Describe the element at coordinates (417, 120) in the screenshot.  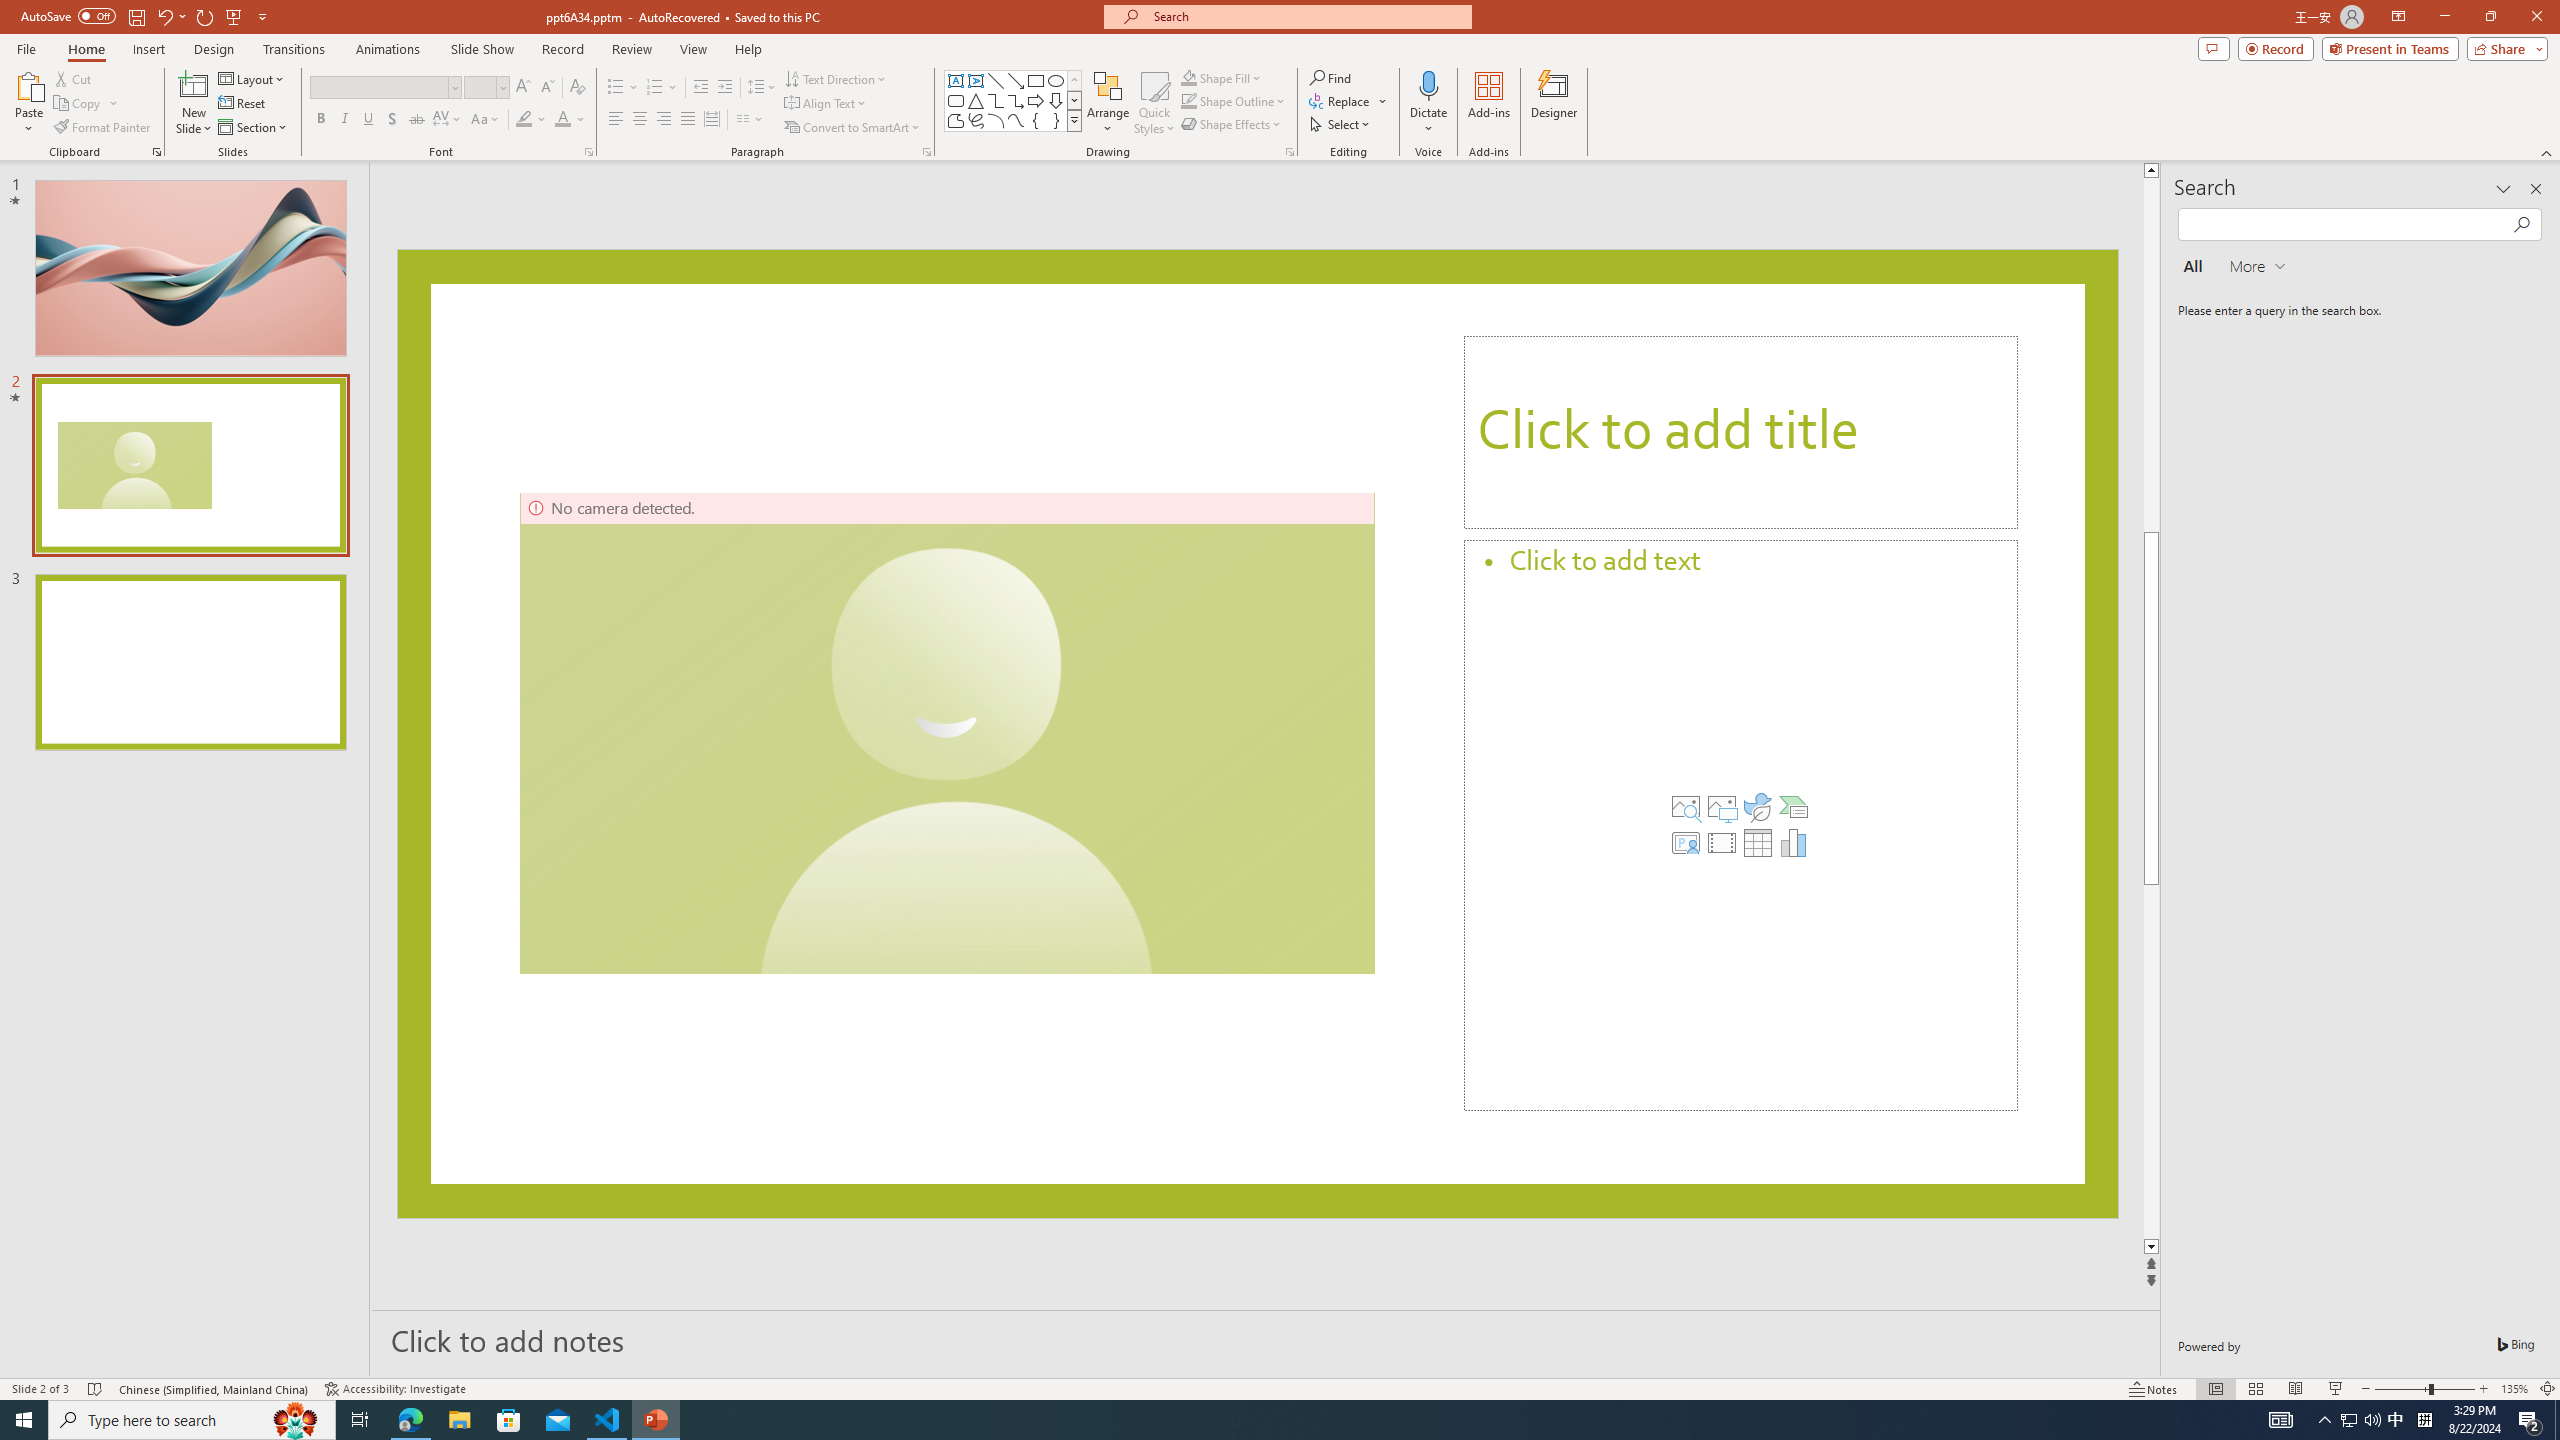
I see `Strikethrough` at that location.